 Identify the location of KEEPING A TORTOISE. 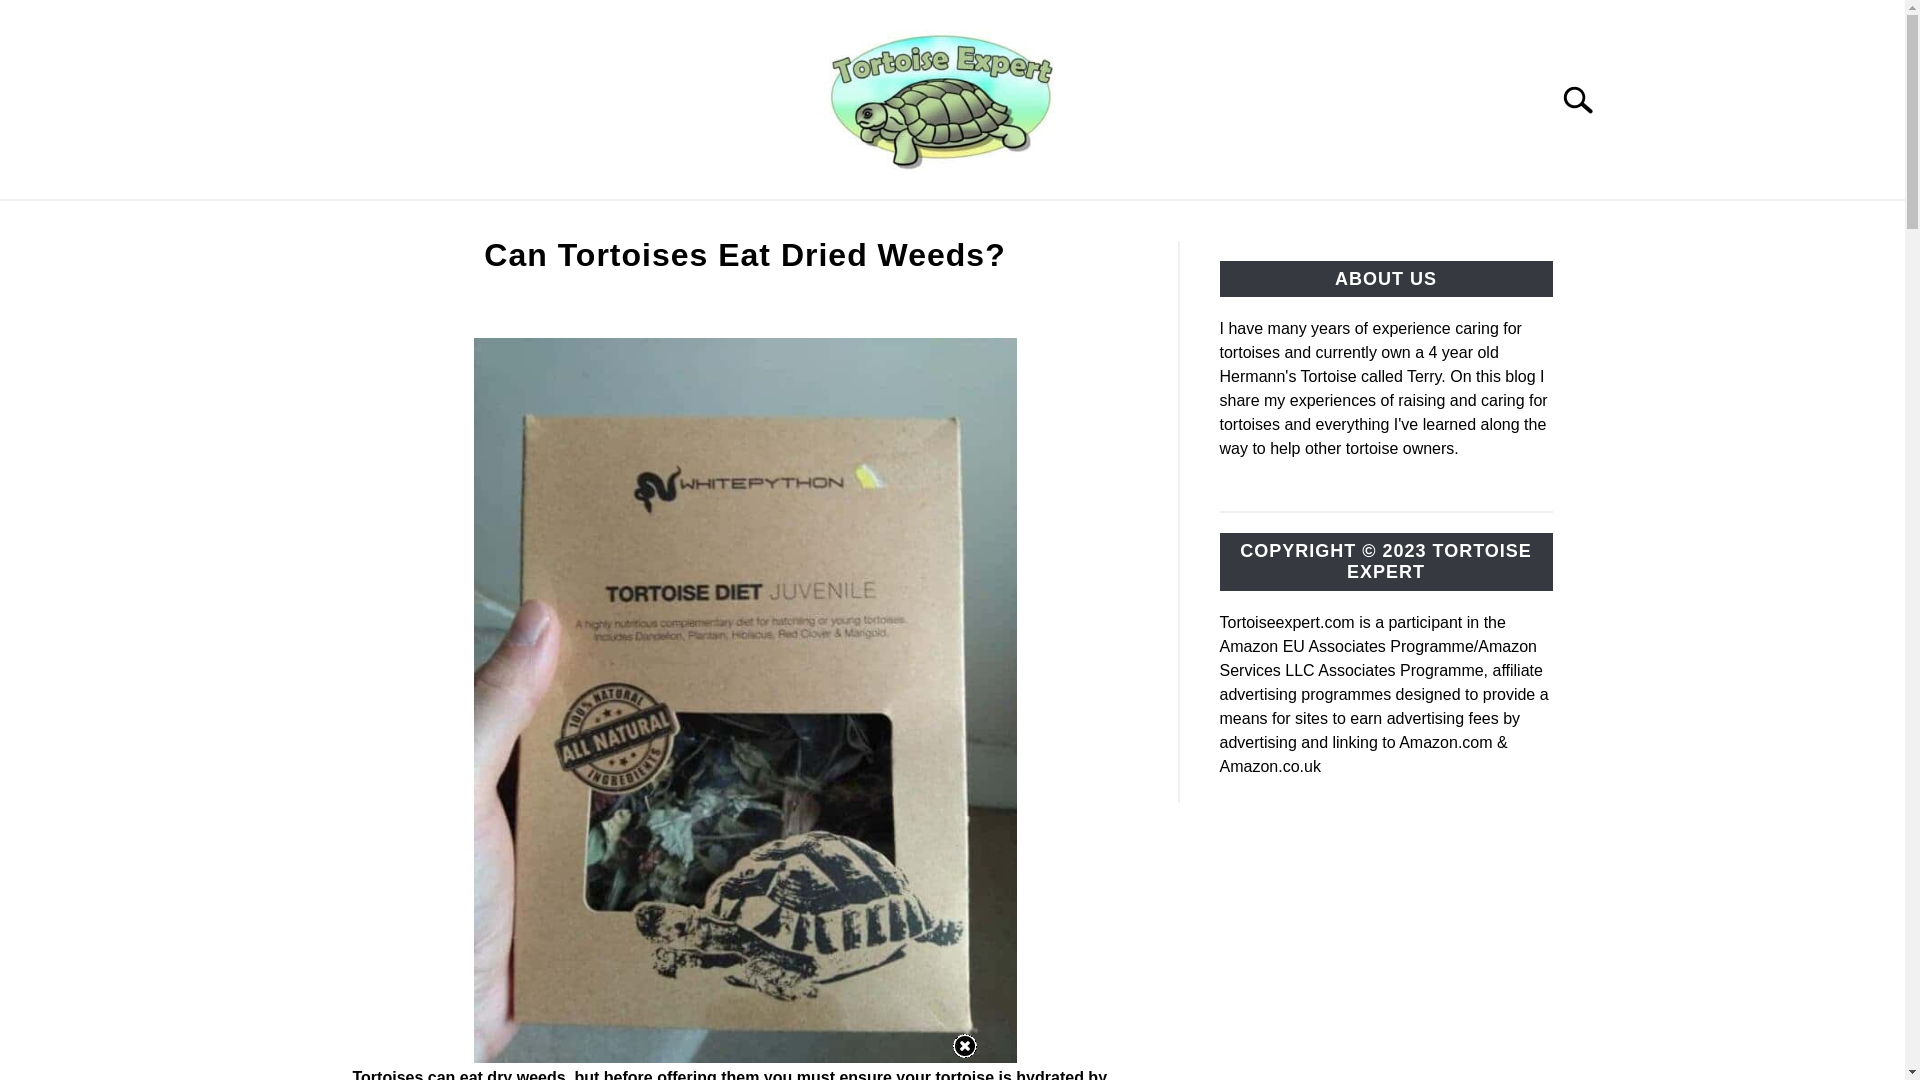
(463, 223).